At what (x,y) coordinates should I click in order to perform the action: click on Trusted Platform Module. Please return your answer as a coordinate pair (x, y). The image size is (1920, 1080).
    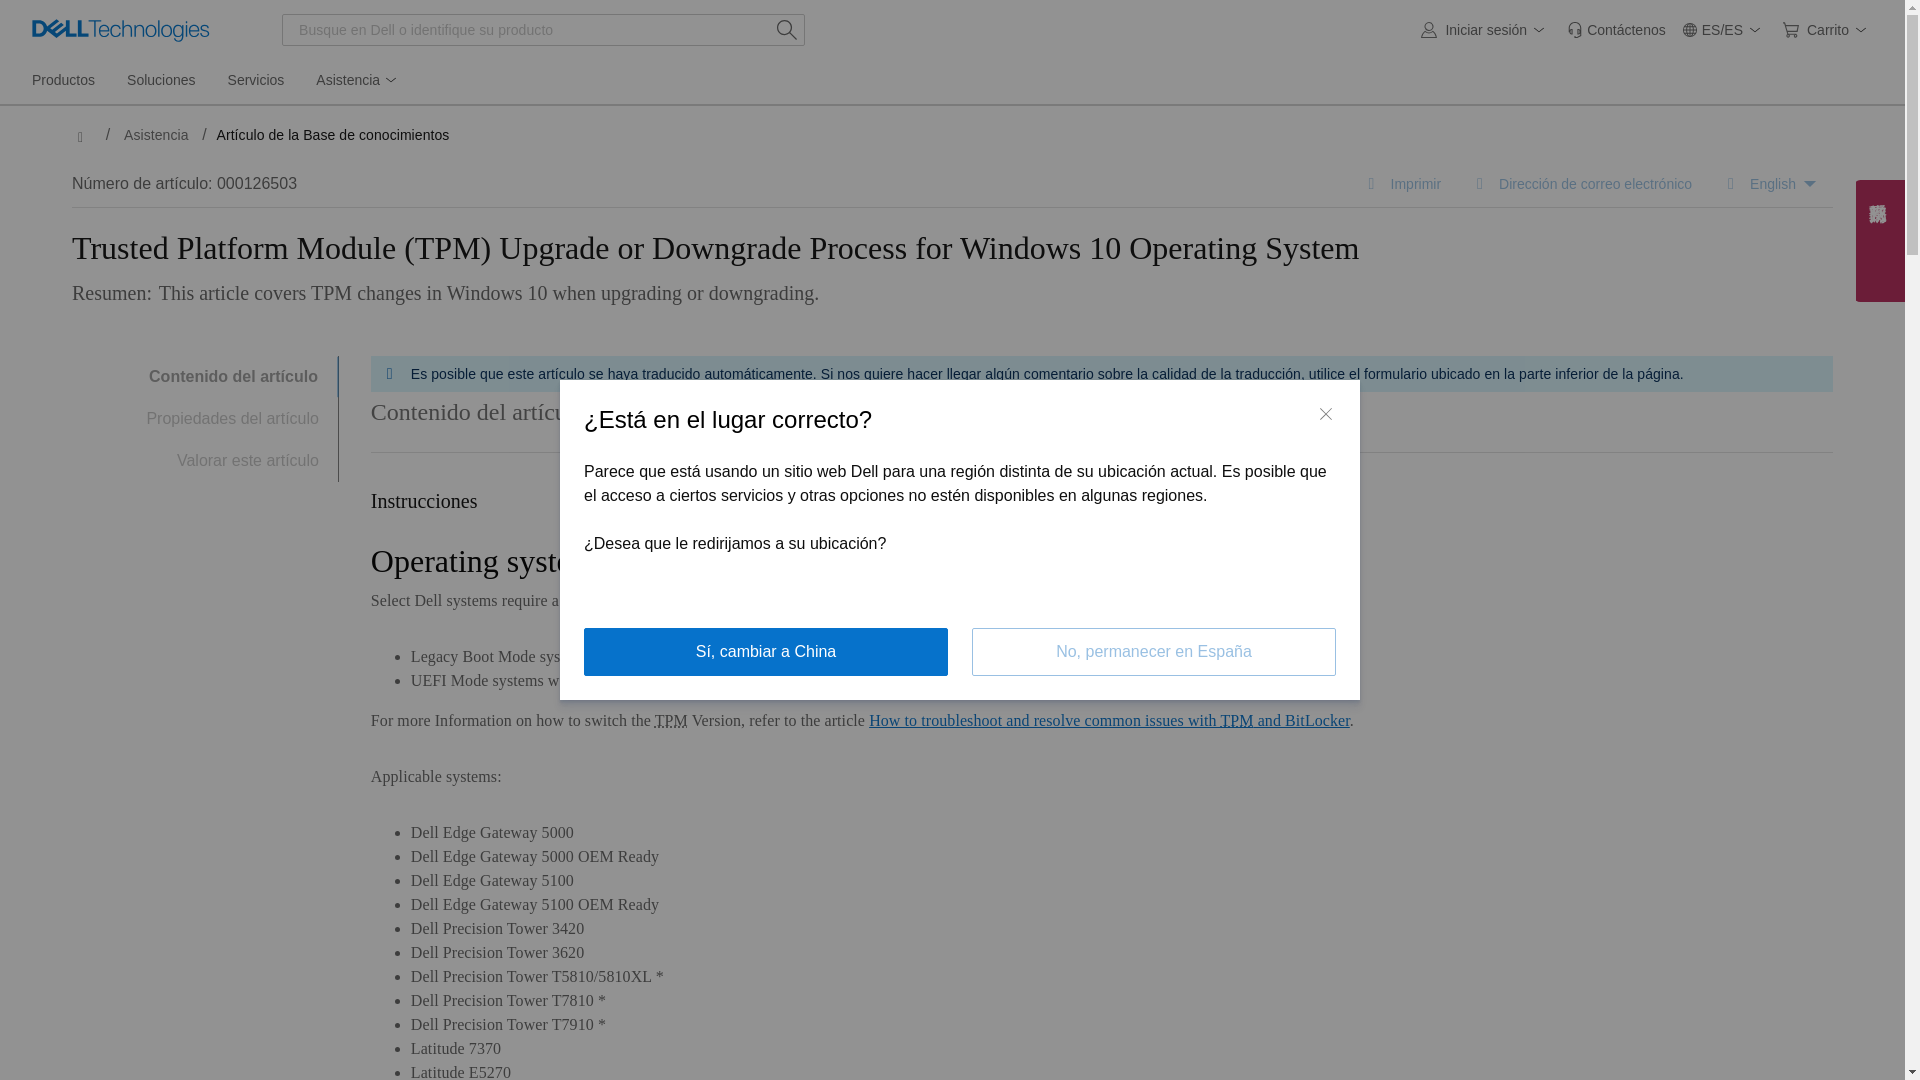
    Looking at the image, I should click on (644, 600).